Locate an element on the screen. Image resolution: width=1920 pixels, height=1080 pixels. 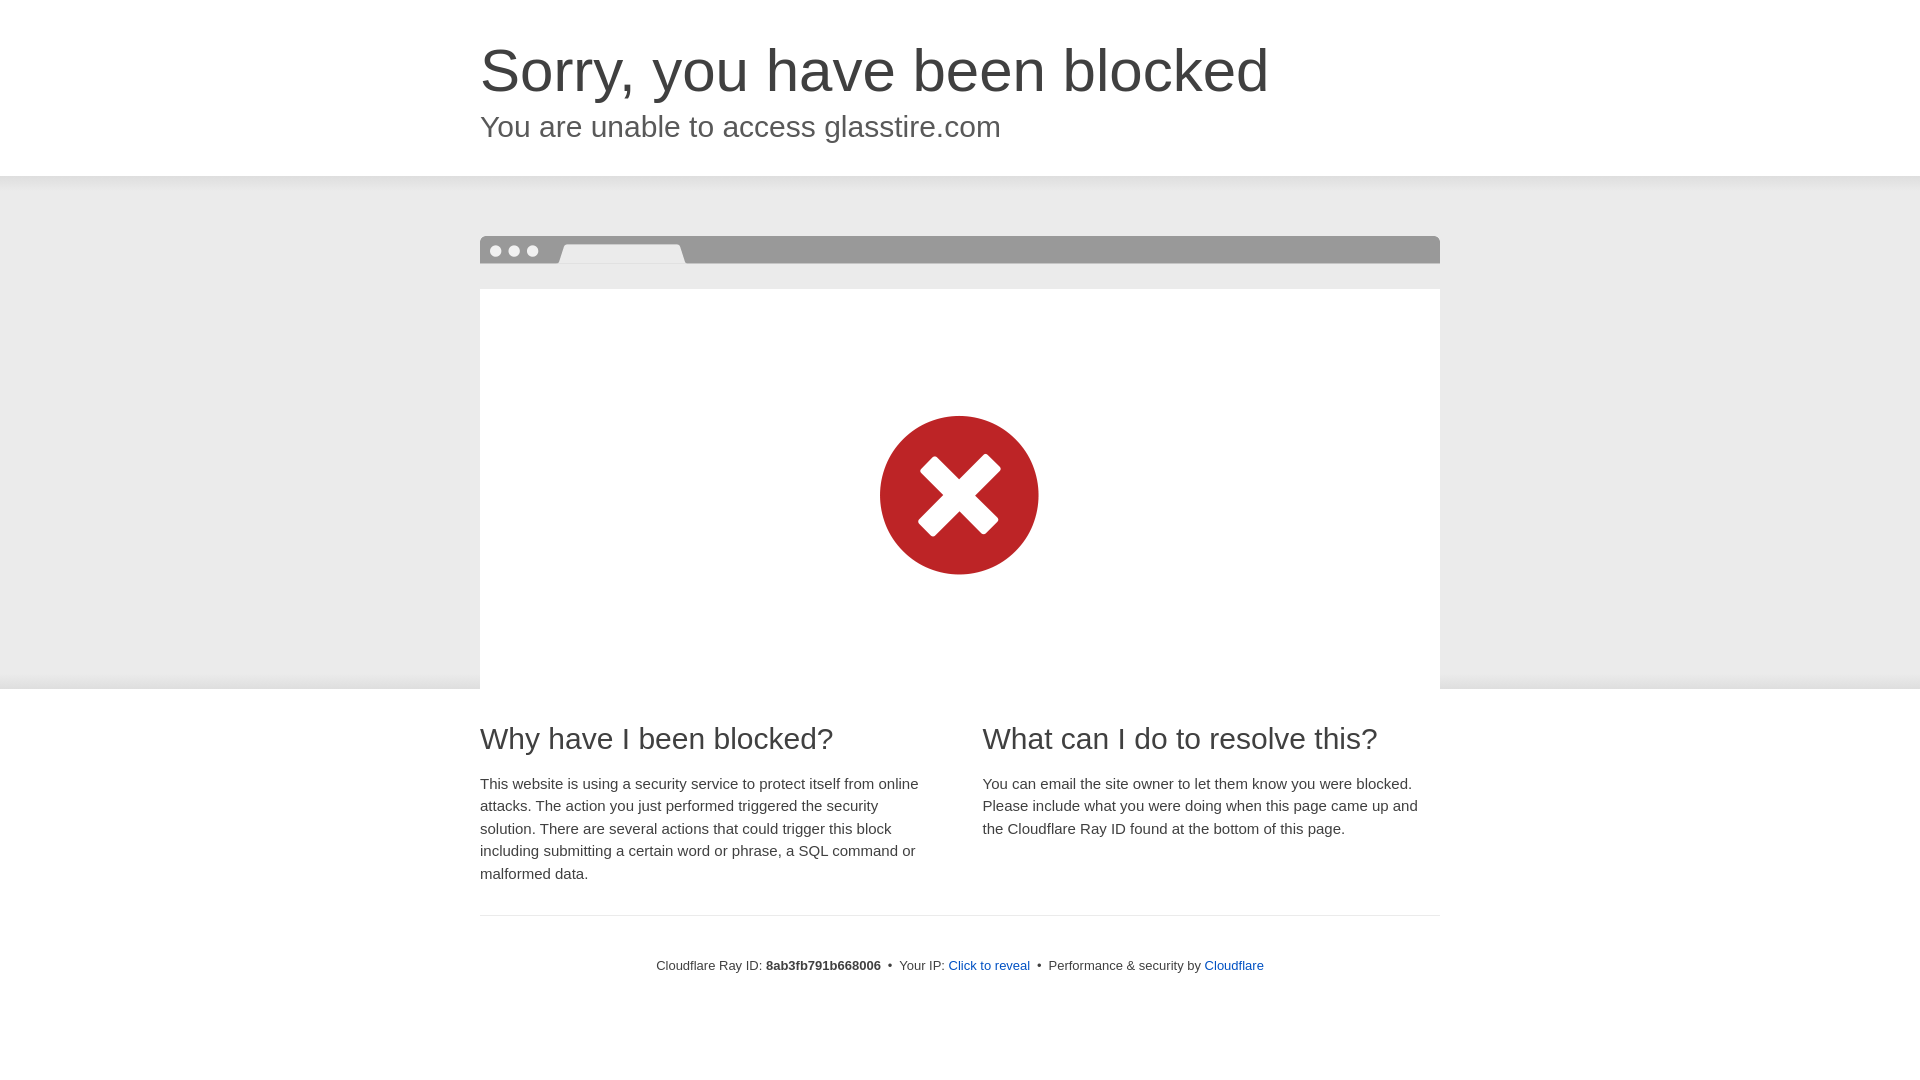
Click to reveal is located at coordinates (990, 966).